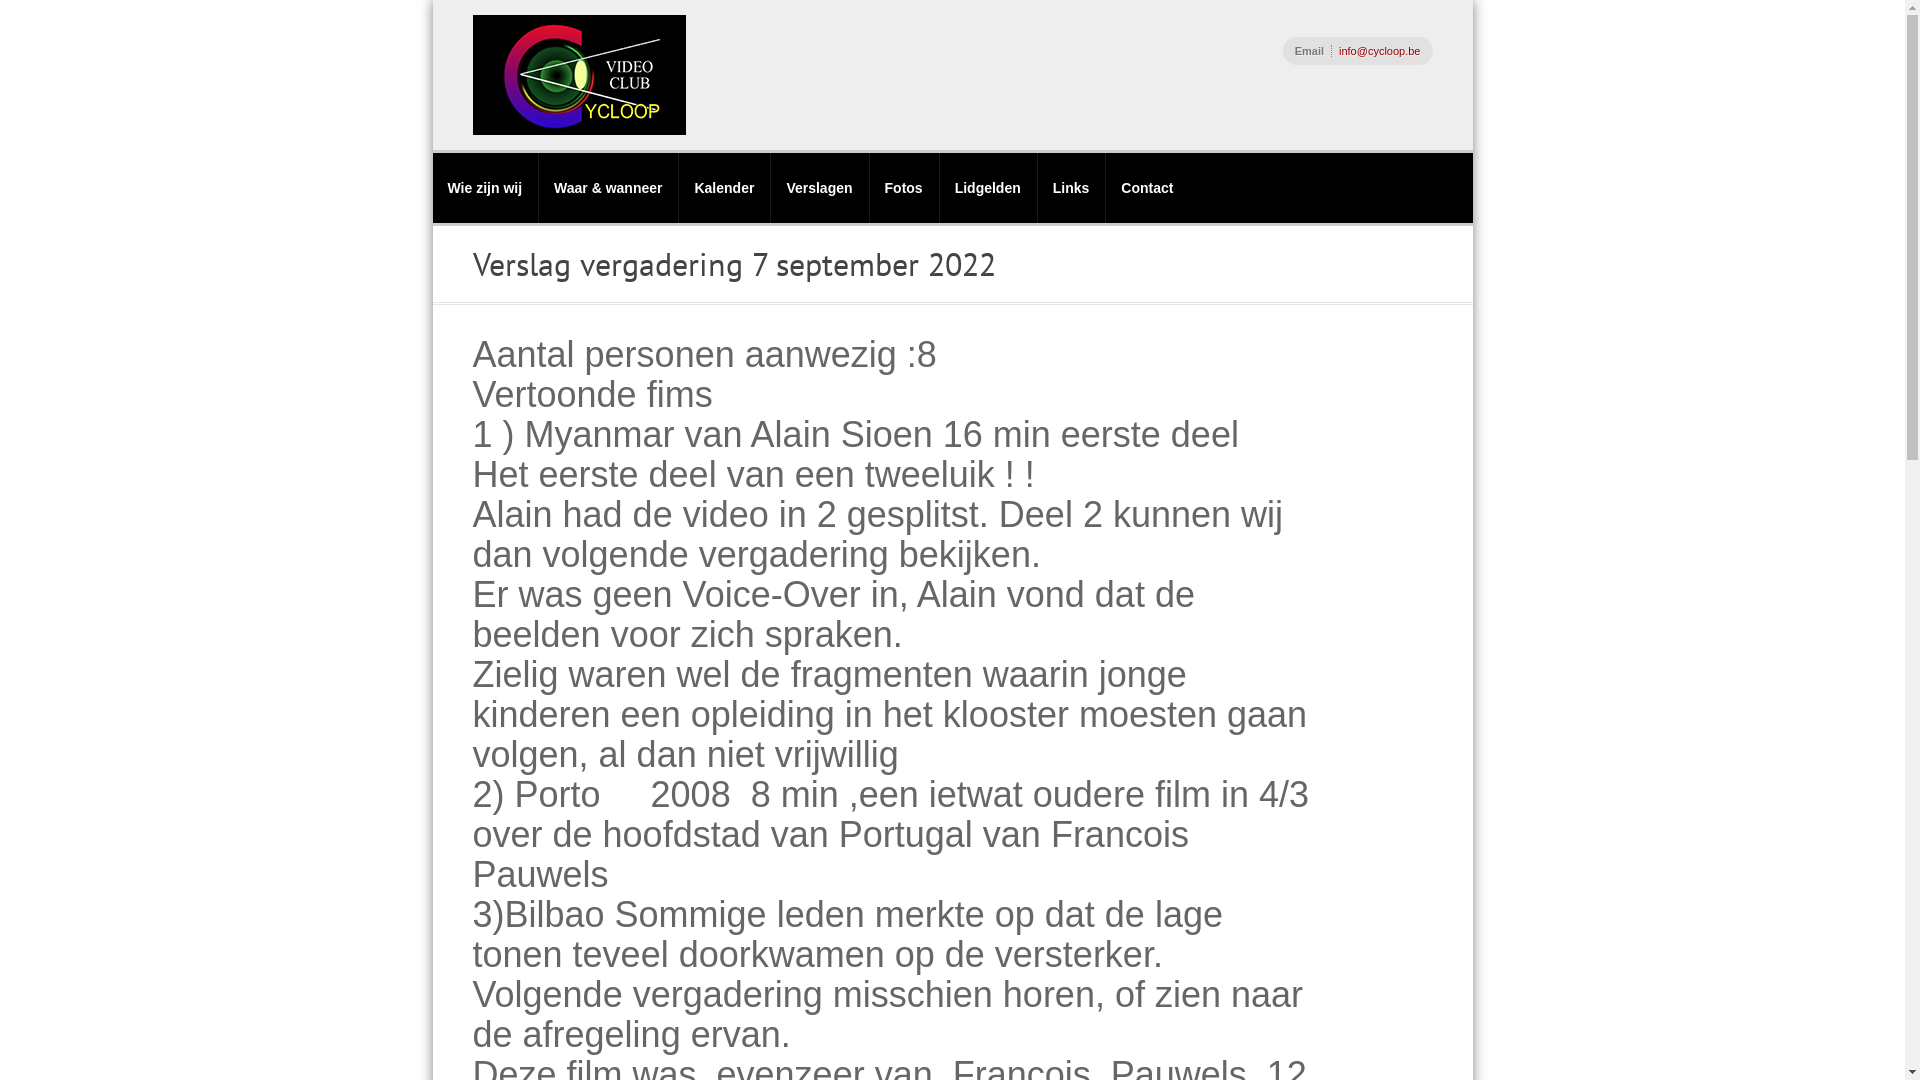 The width and height of the screenshot is (1920, 1080). Describe the element at coordinates (1146, 188) in the screenshot. I see `Contact` at that location.